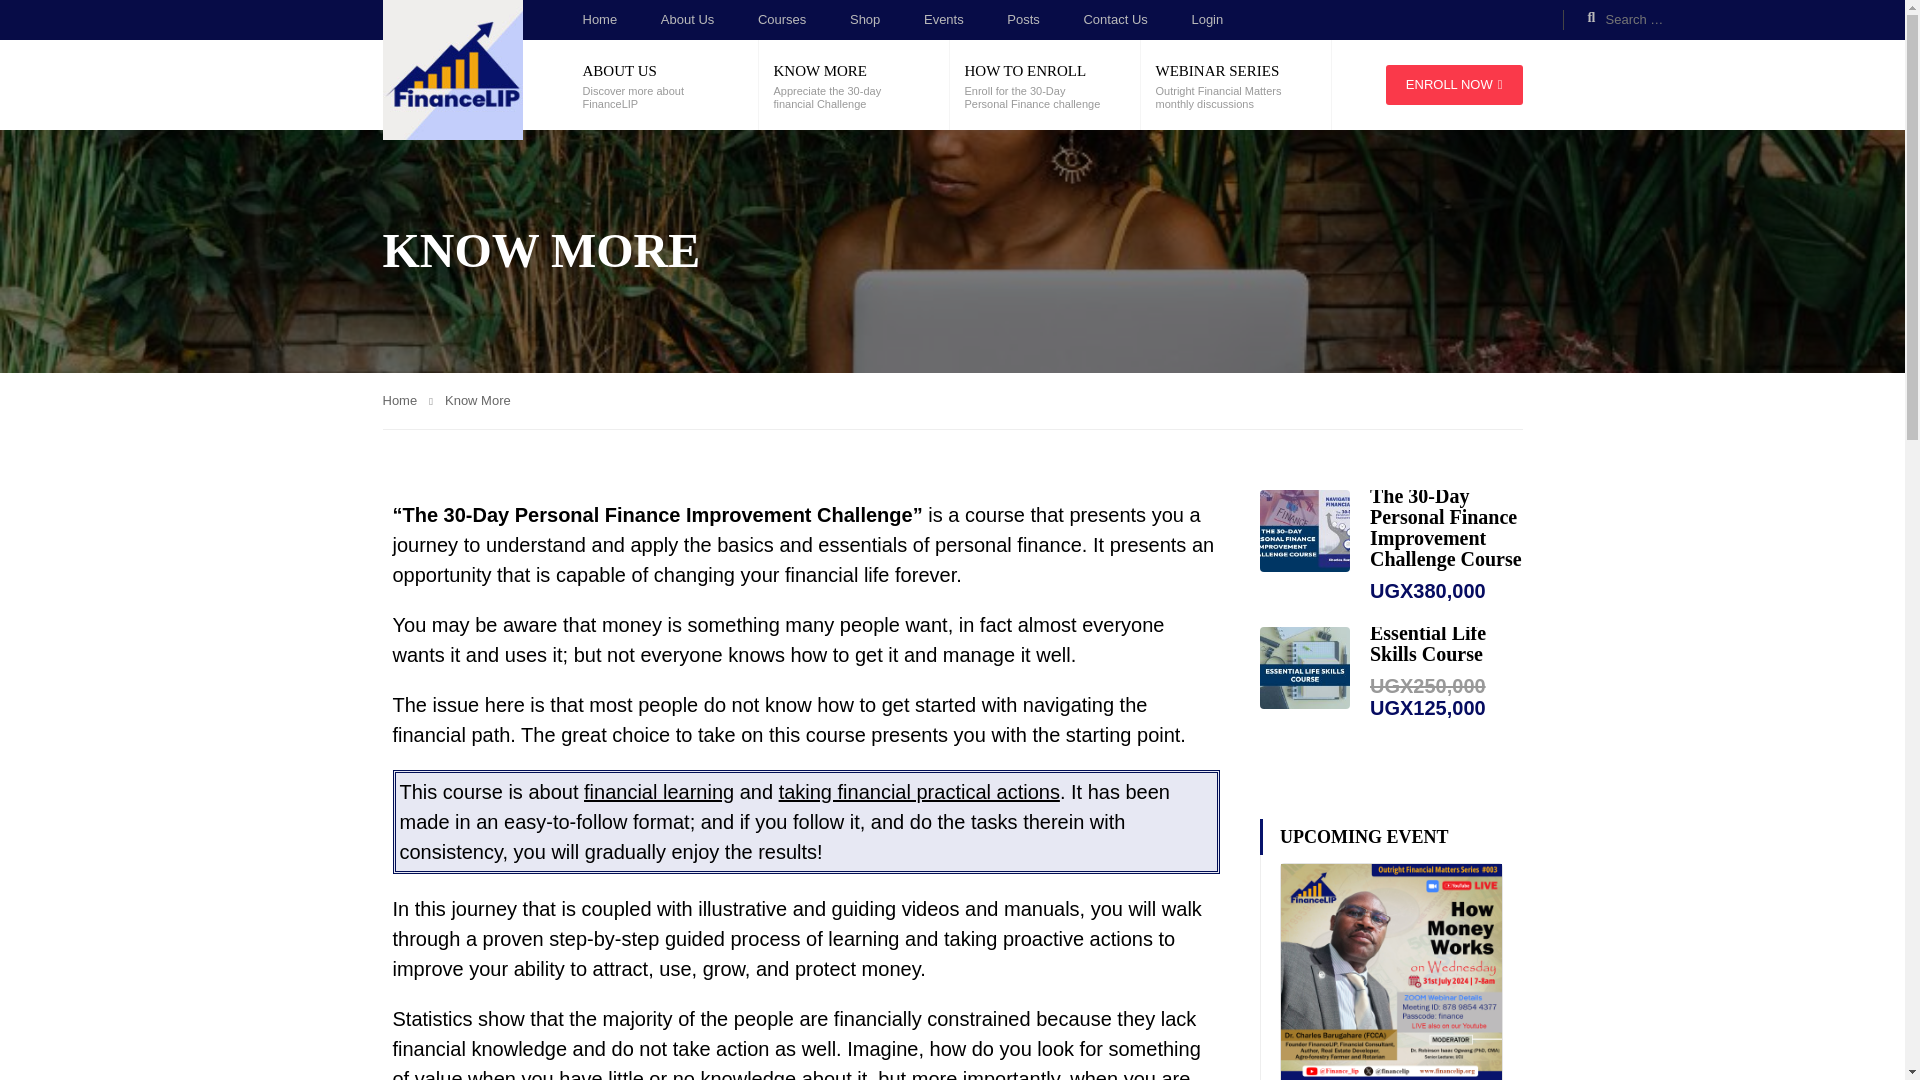 The width and height of the screenshot is (1920, 1080). I want to click on KNOW MORE, so click(820, 70).